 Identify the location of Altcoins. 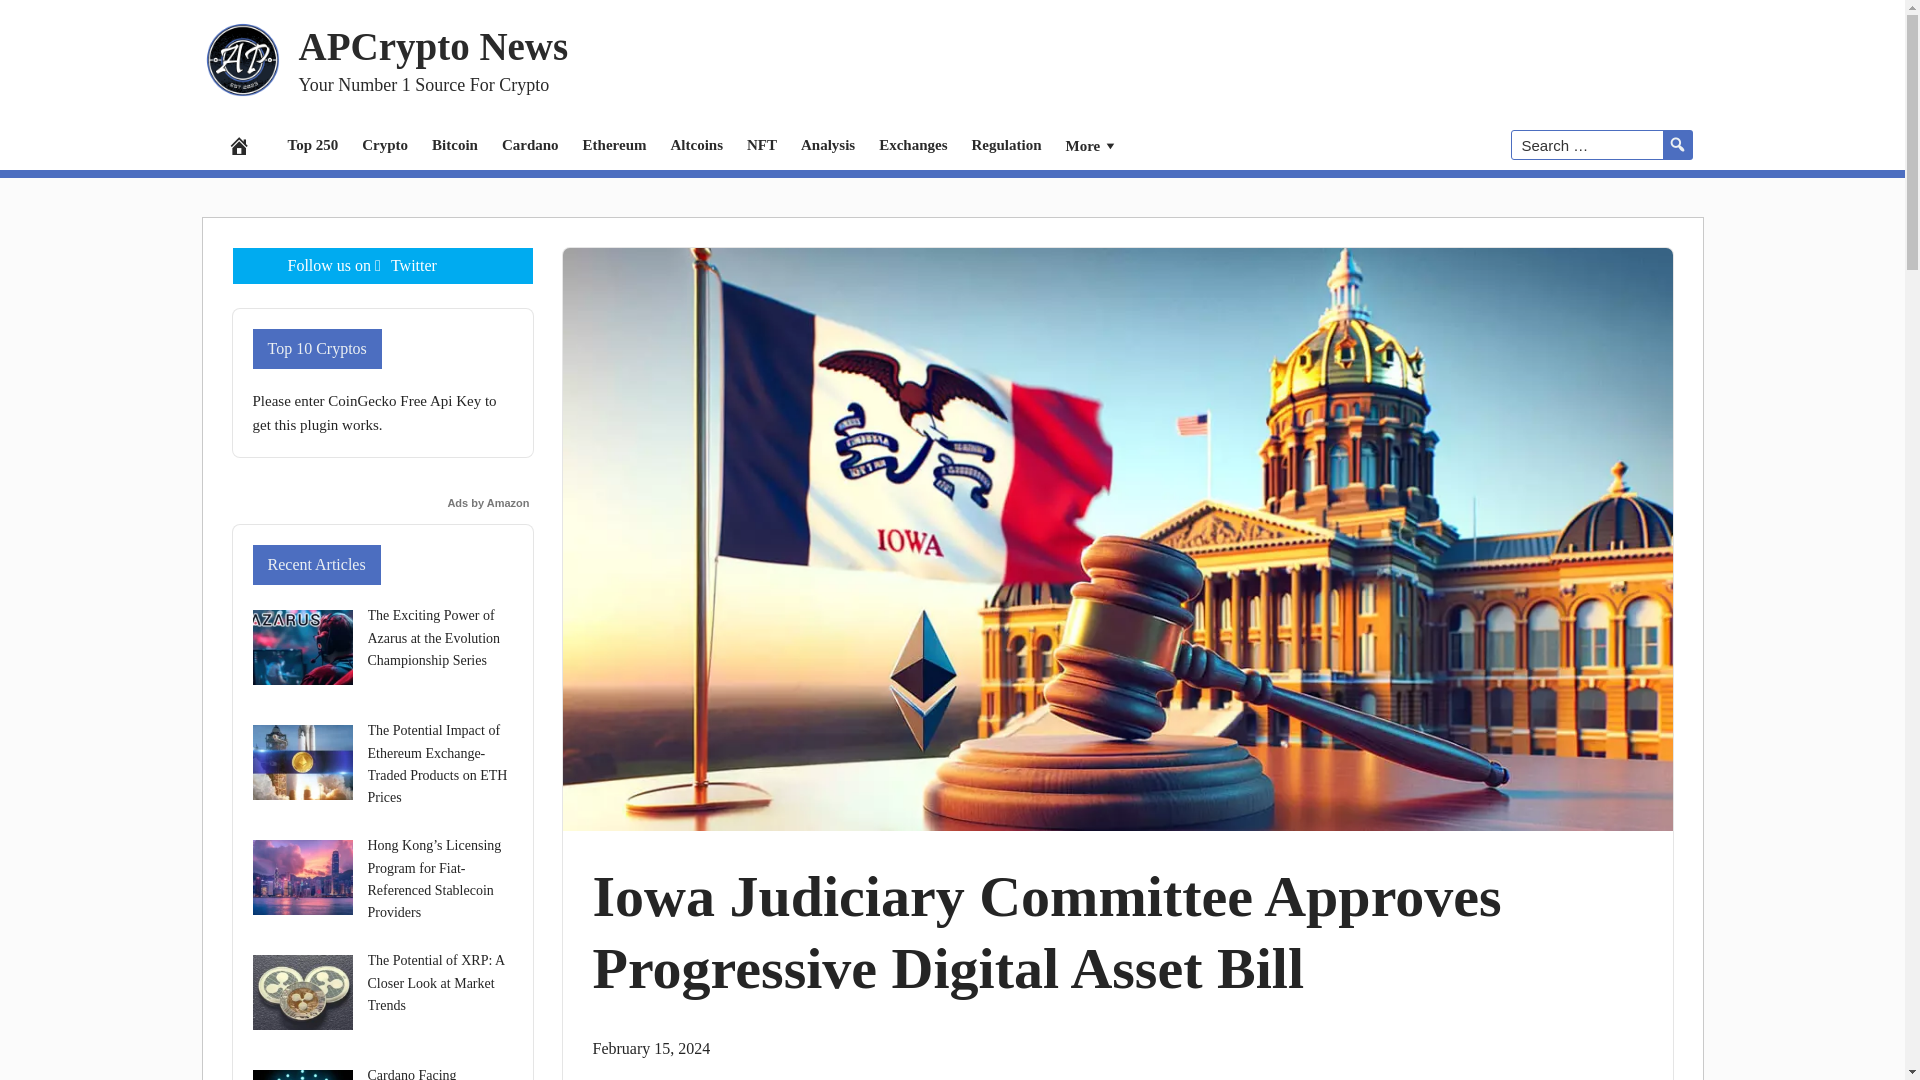
(696, 144).